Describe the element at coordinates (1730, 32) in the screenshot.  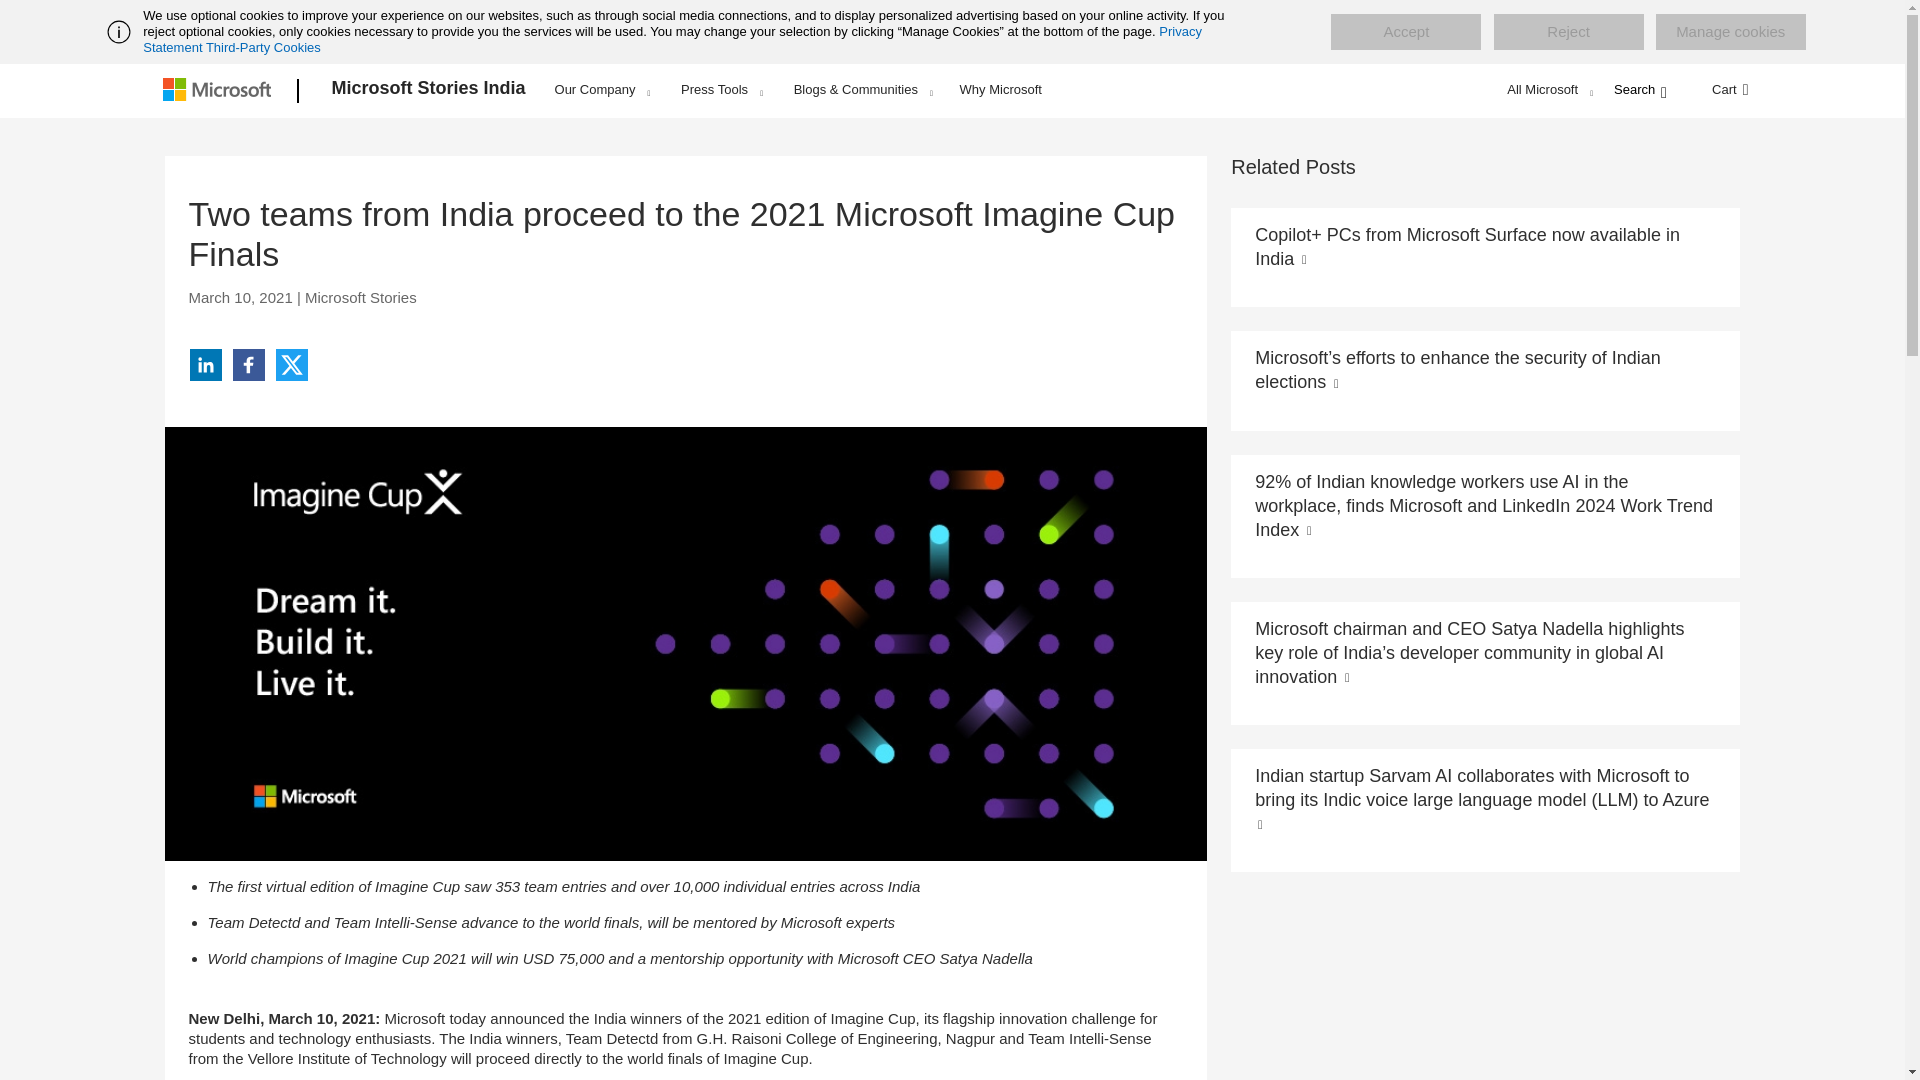
I see `Manage cookies` at that location.